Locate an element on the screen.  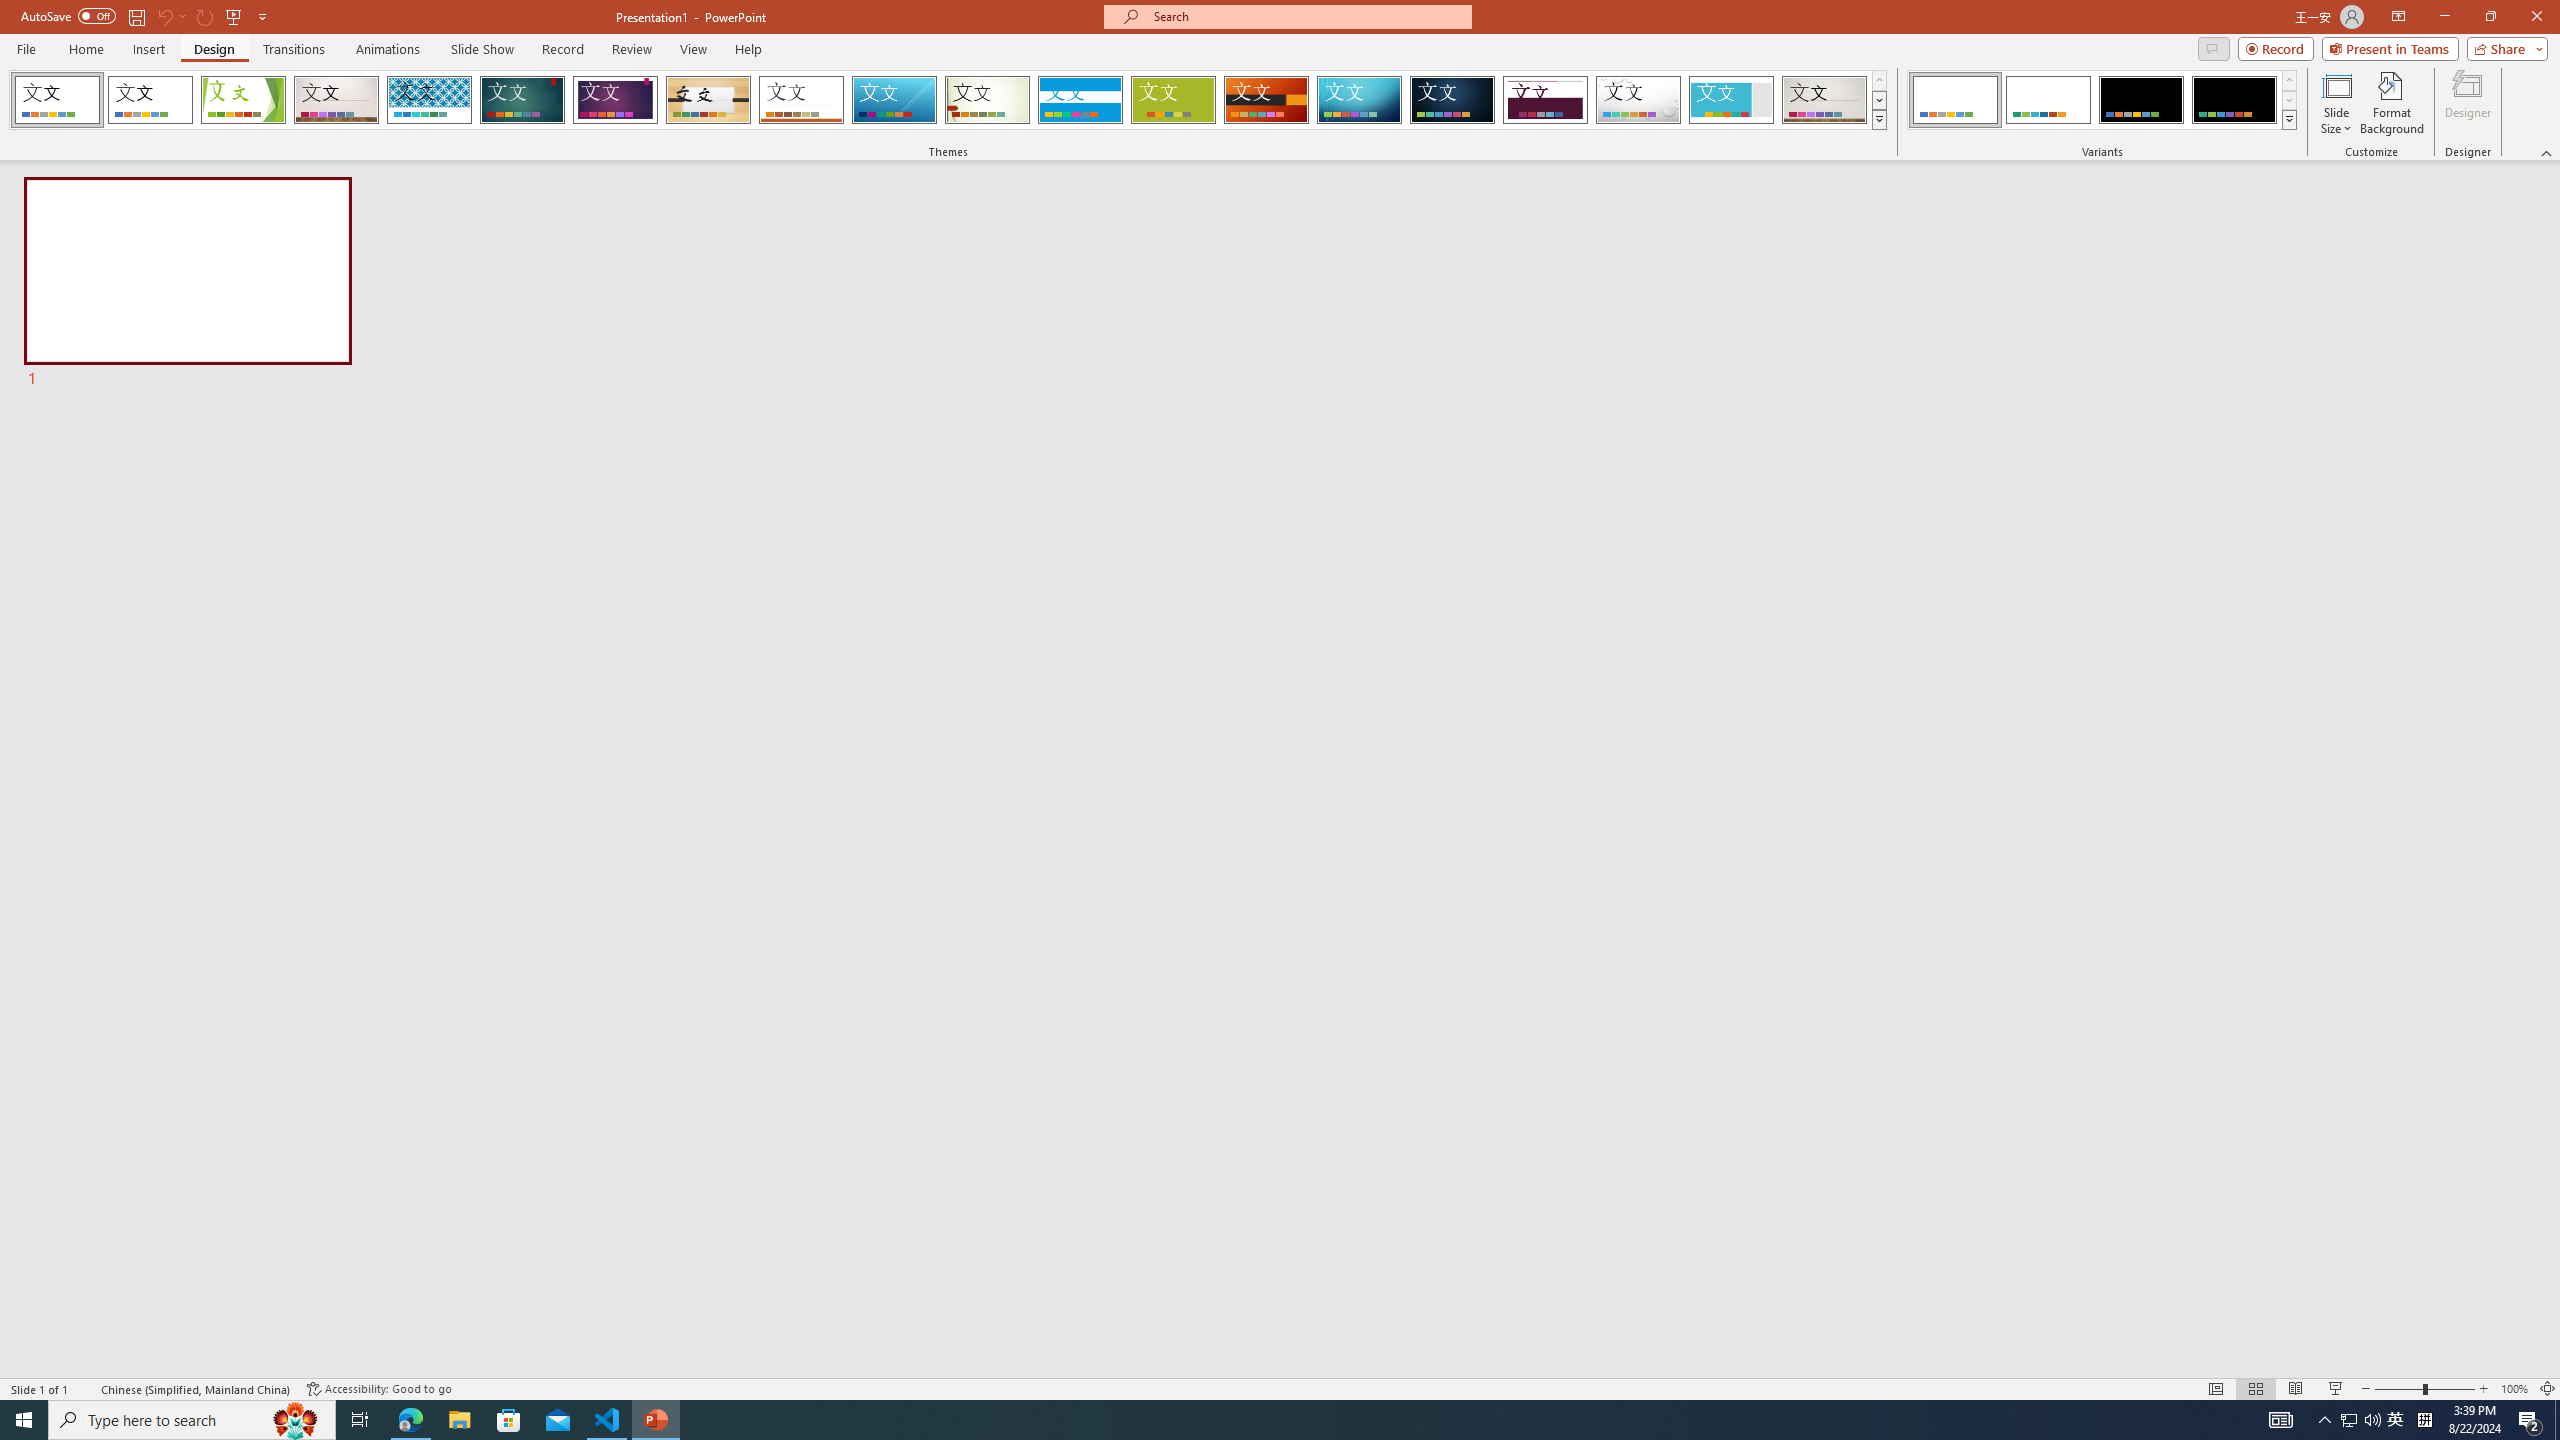
Accessibility Checker Accessibility: Good to go is located at coordinates (380, 1389).